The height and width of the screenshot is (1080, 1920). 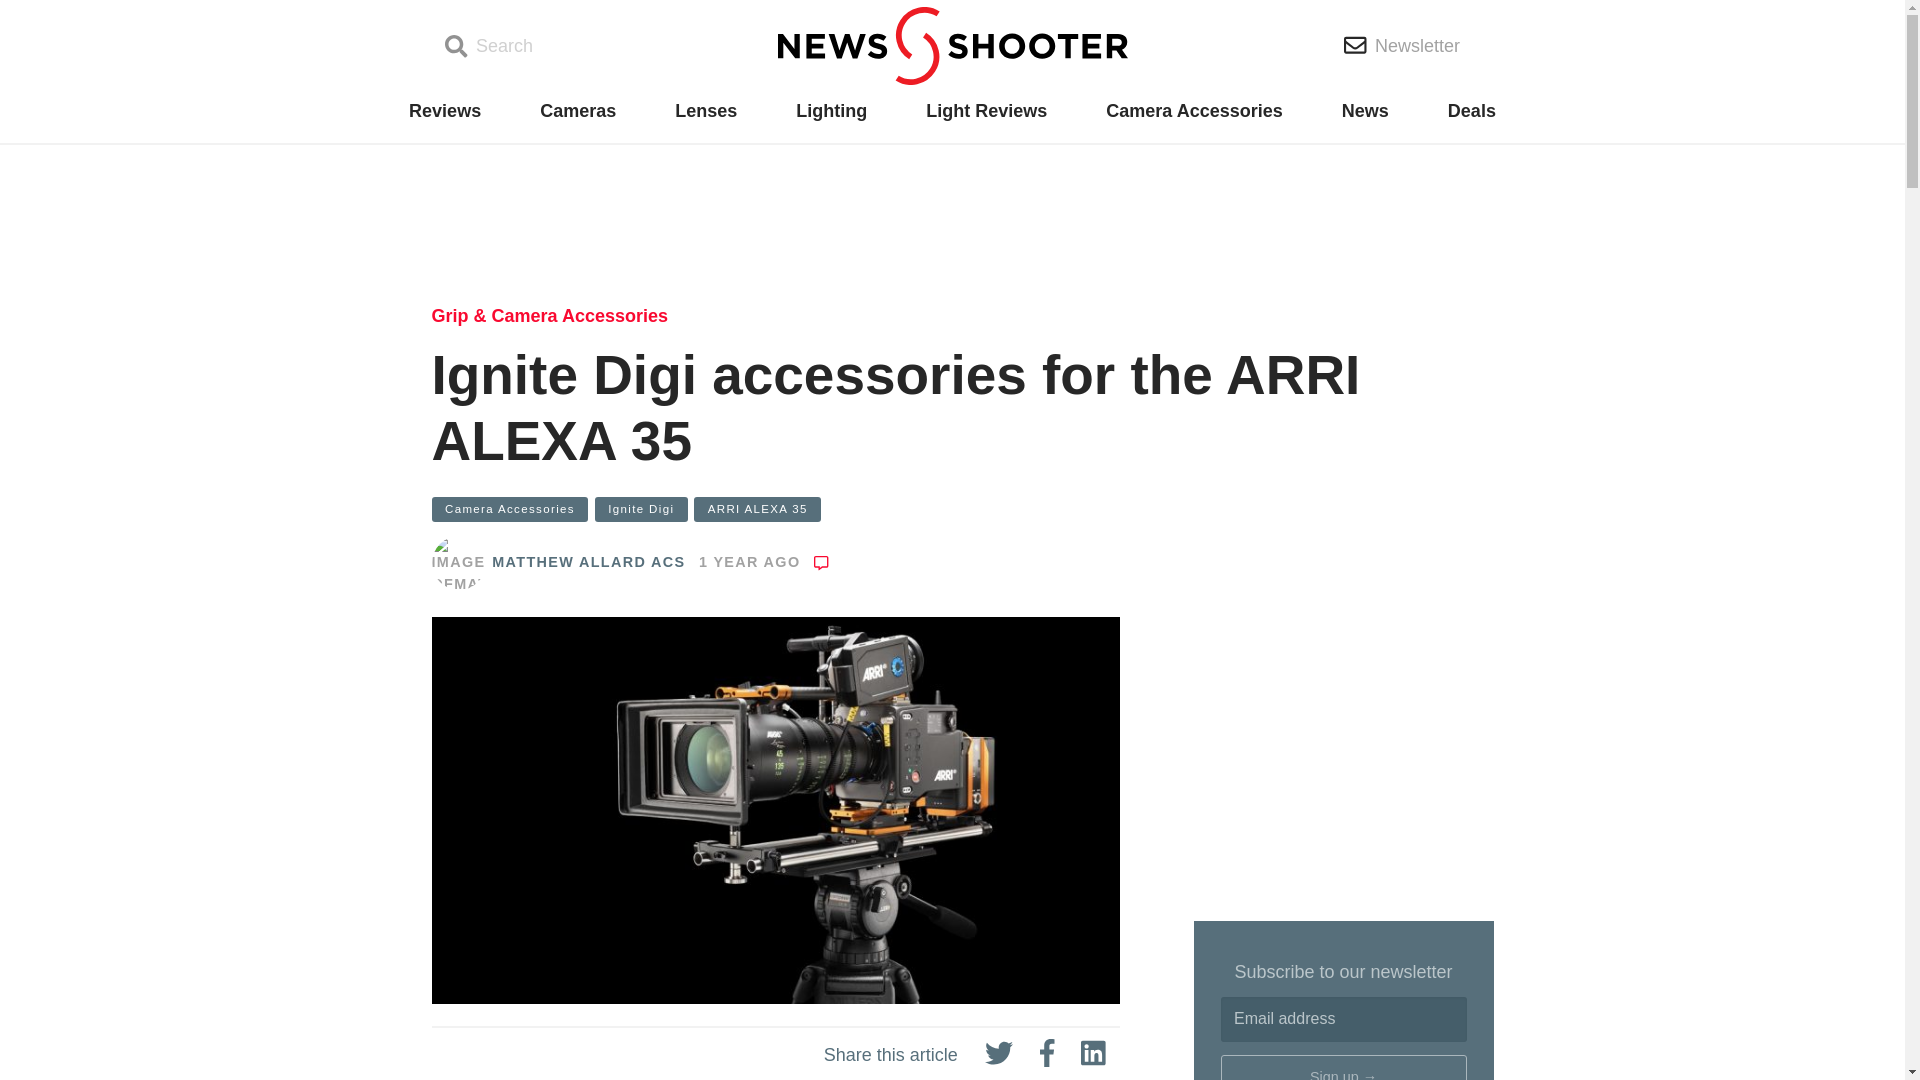 I want to click on Camera Accessories, so click(x=510, y=508).